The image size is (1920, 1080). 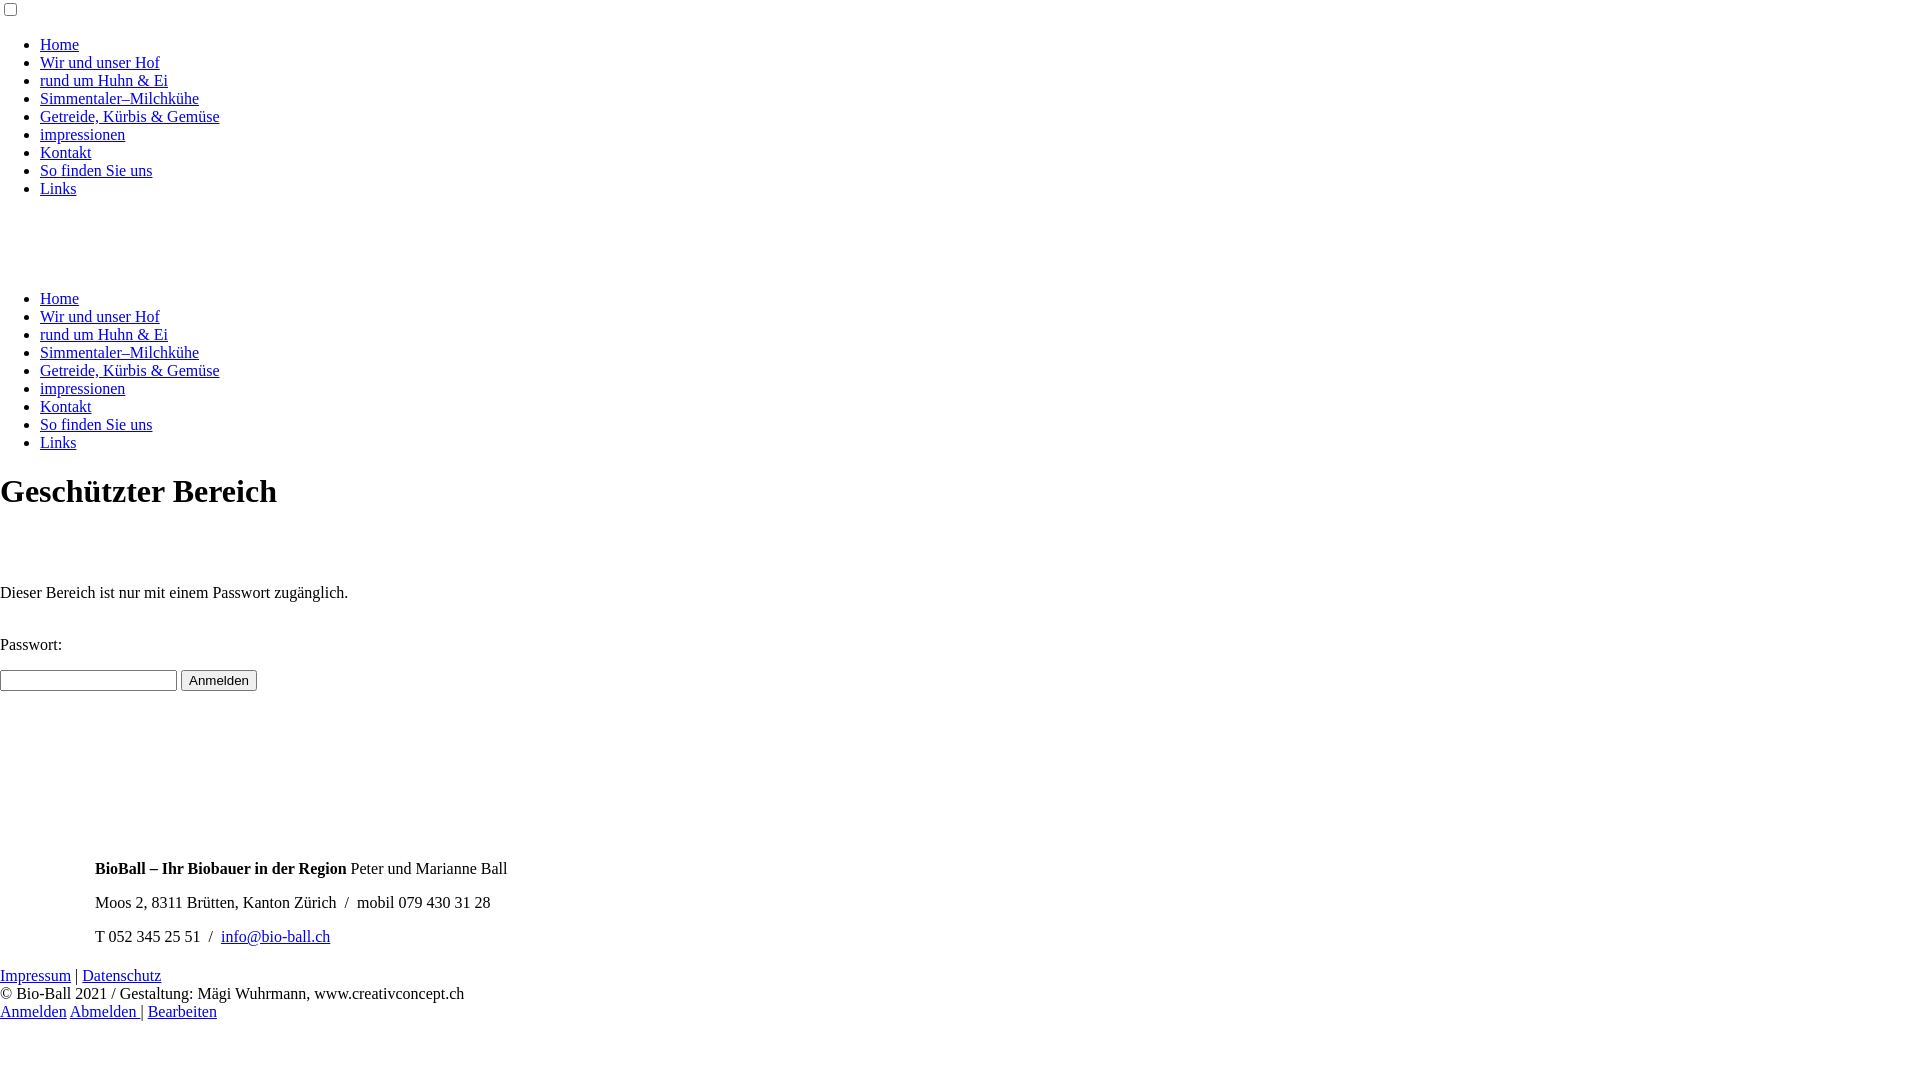 I want to click on Wir und unser Hof, so click(x=100, y=62).